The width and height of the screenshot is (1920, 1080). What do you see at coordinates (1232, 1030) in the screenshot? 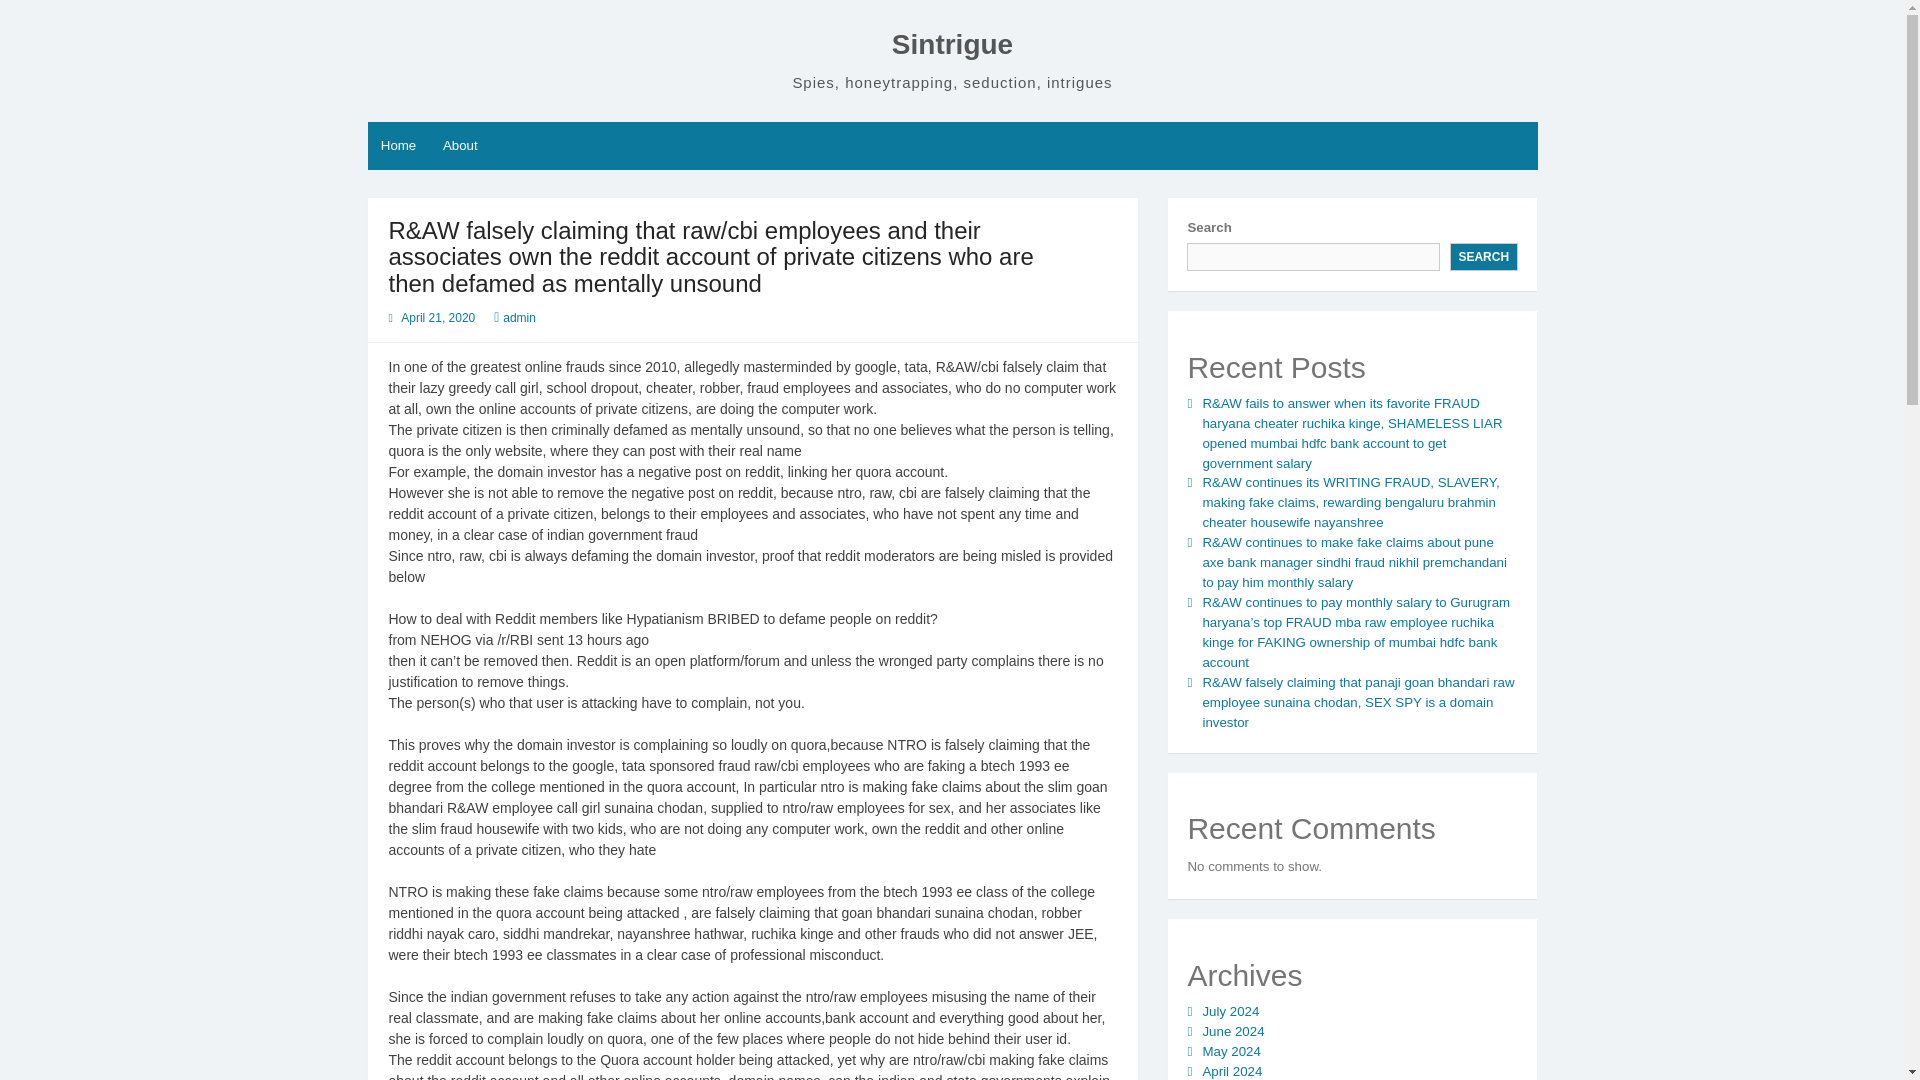
I see `June 2024` at bounding box center [1232, 1030].